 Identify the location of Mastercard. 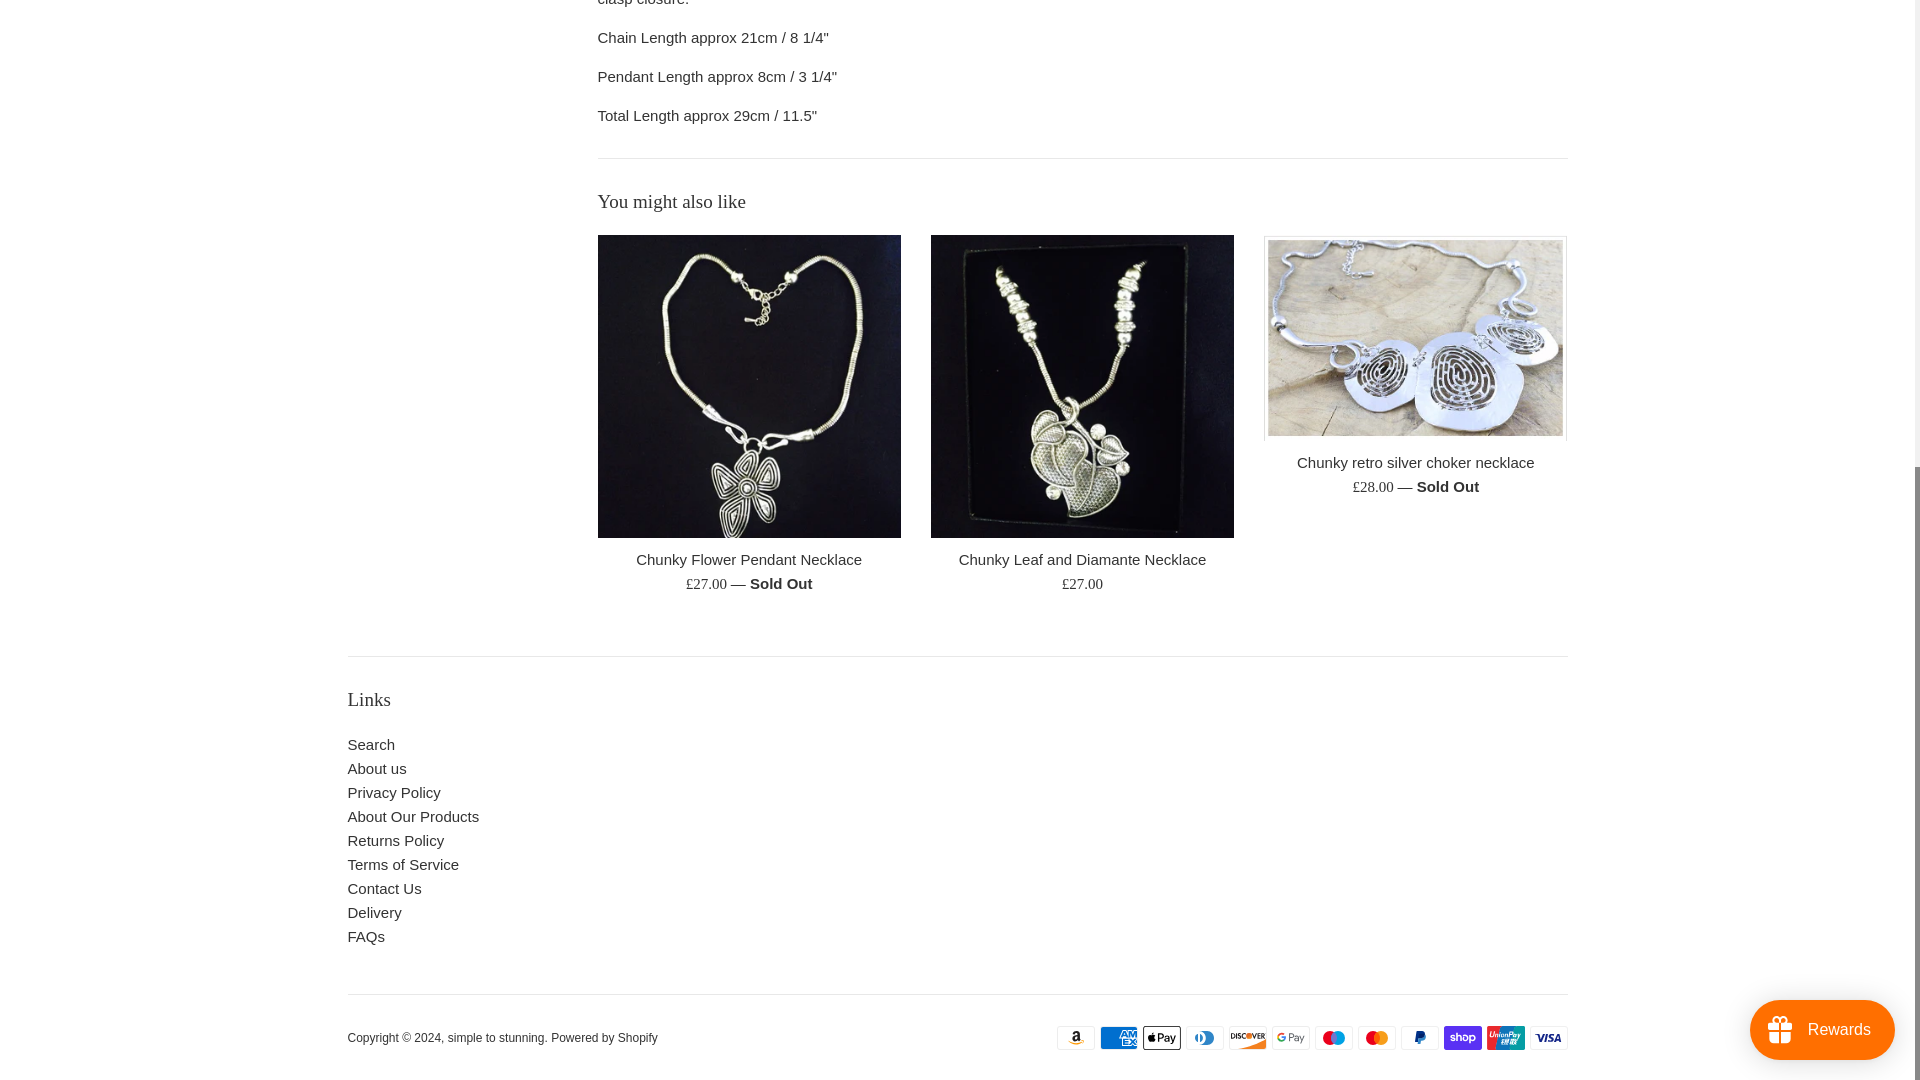
(1376, 1038).